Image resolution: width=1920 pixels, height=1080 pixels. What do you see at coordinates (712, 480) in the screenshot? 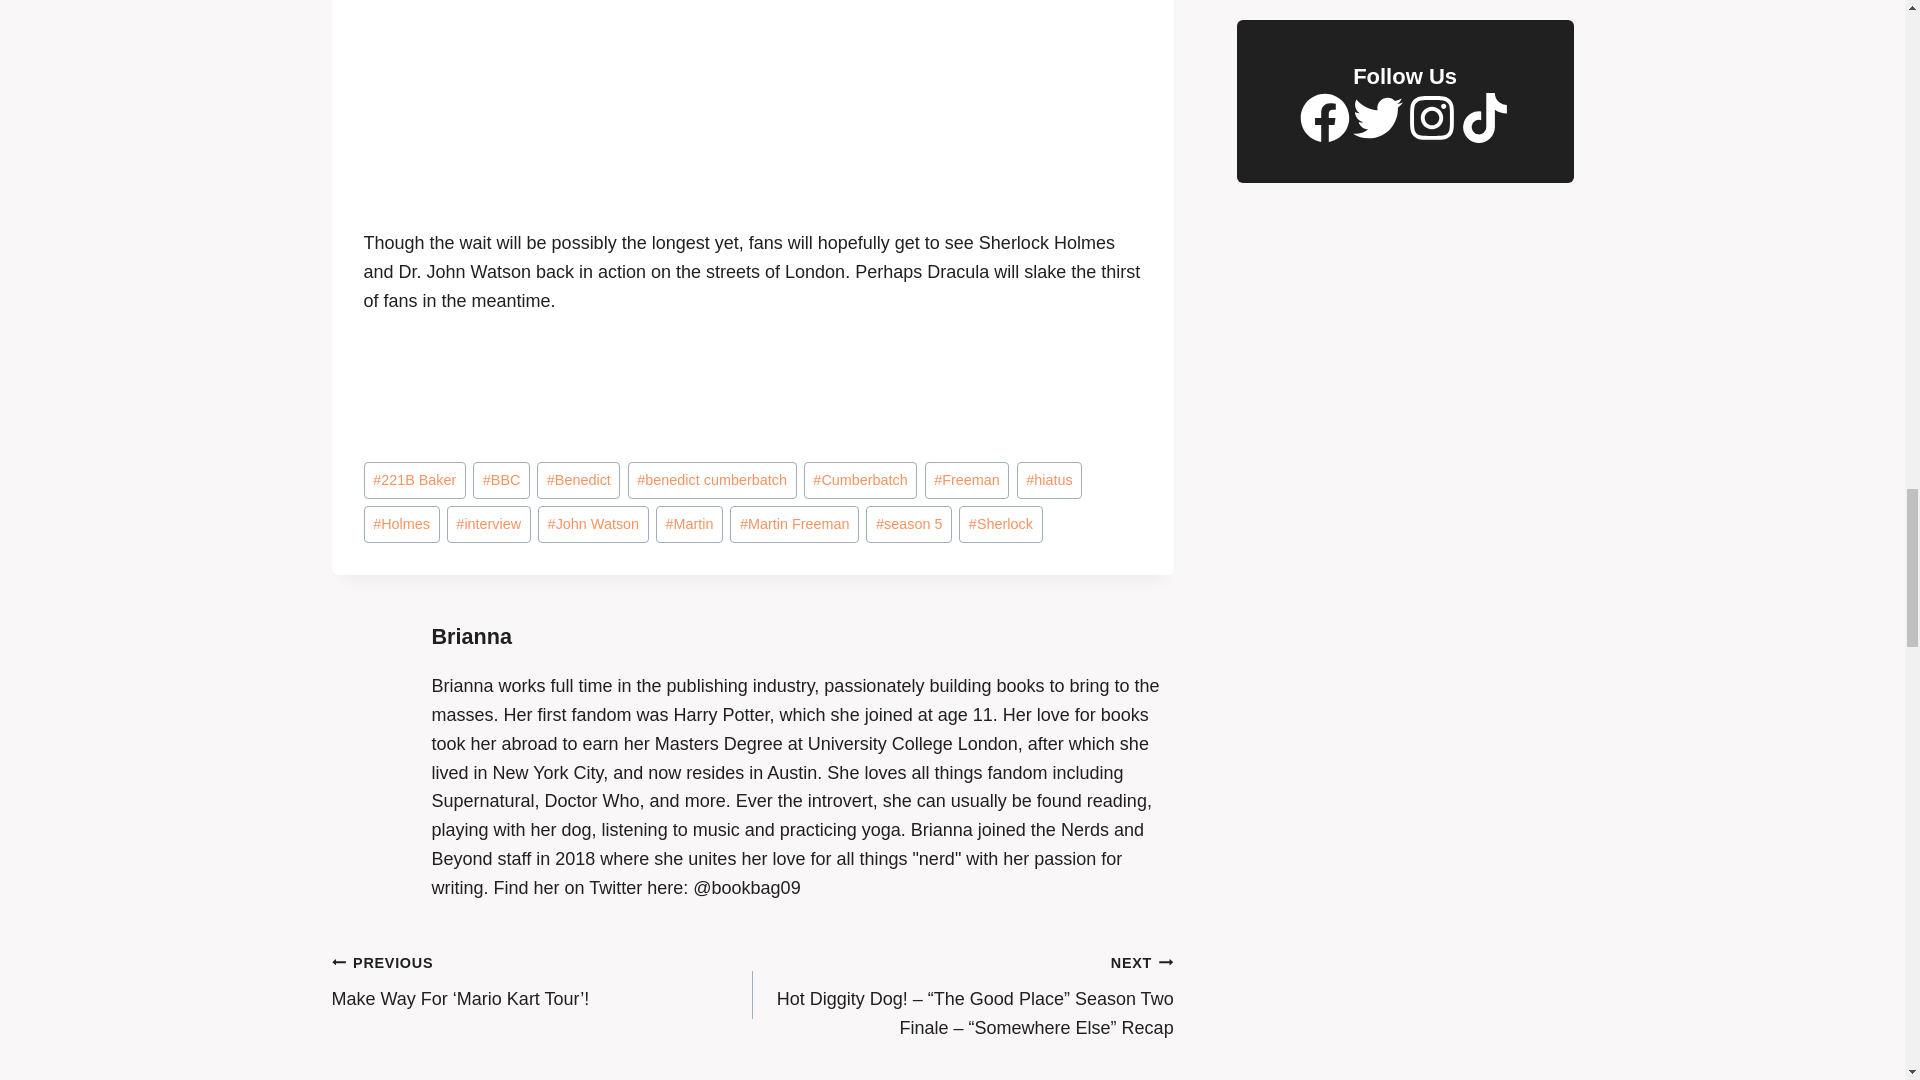
I see `benedict cumberbatch` at bounding box center [712, 480].